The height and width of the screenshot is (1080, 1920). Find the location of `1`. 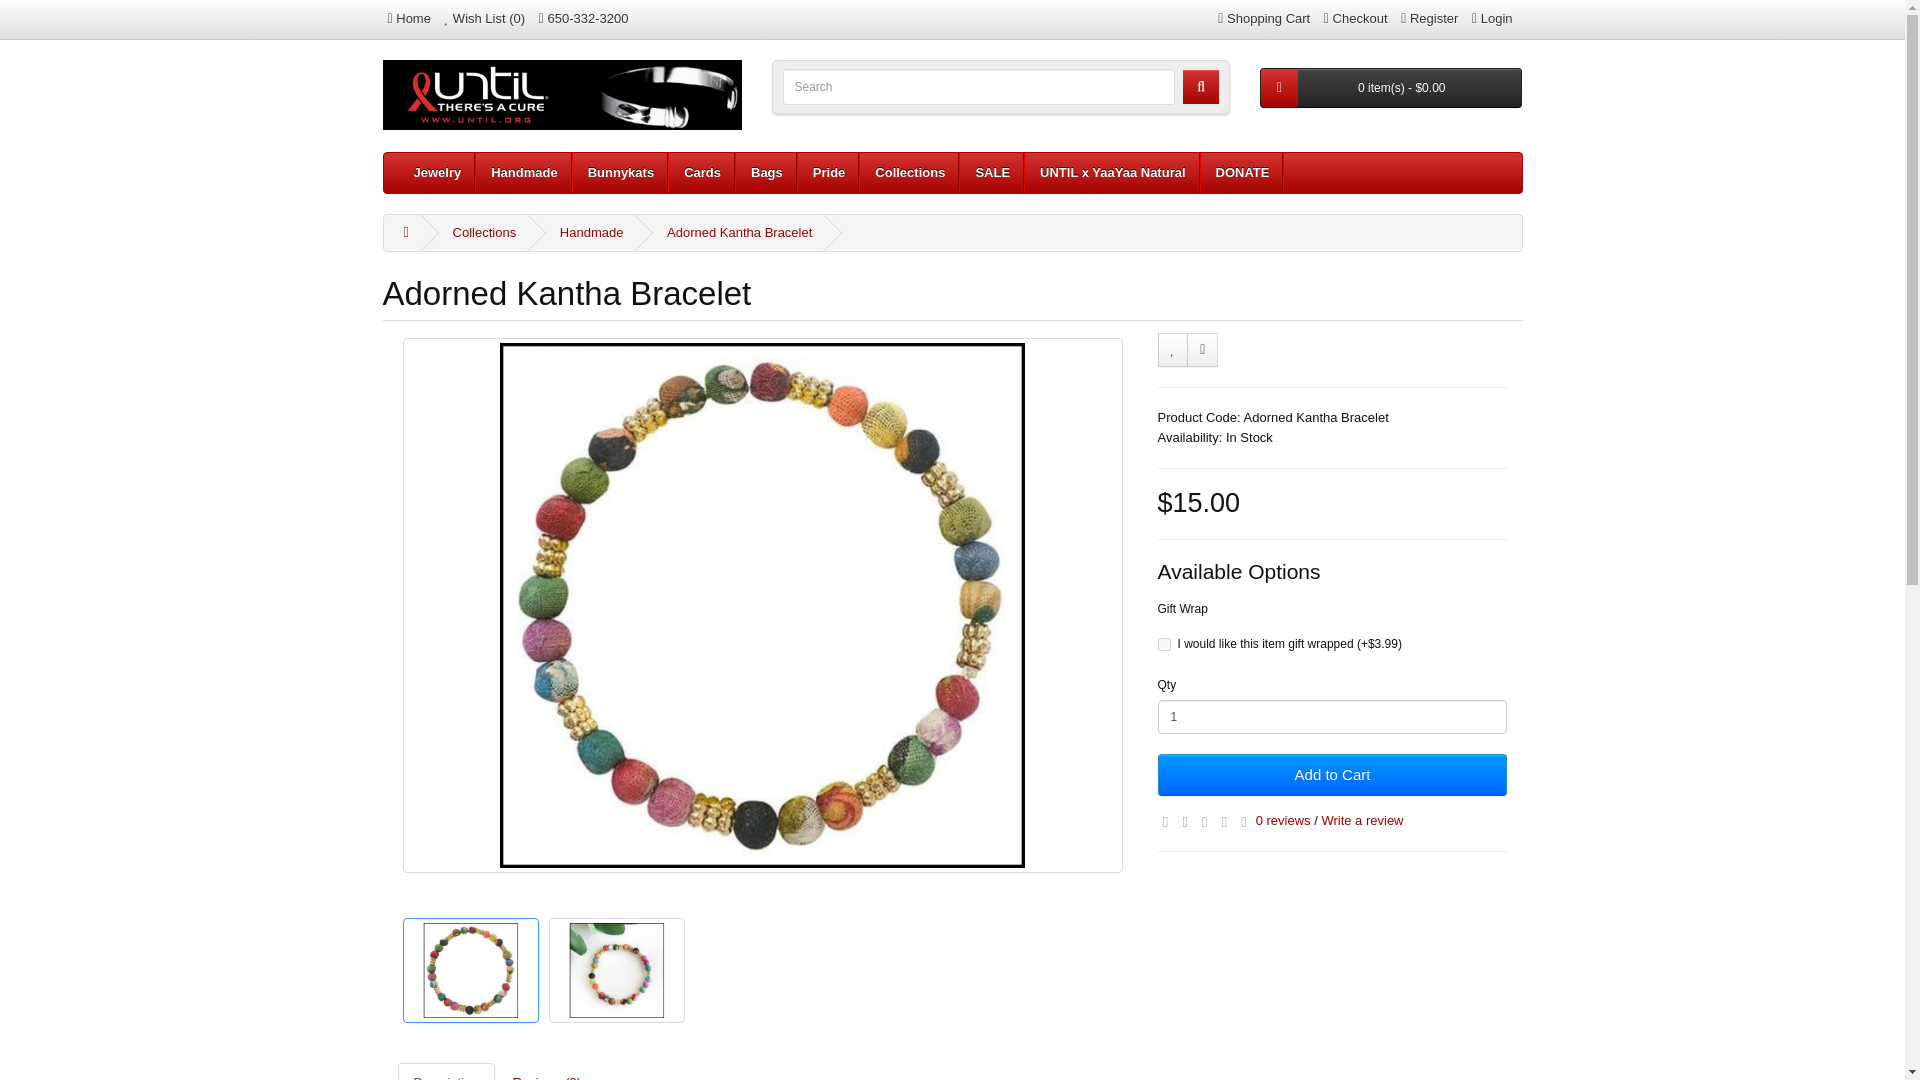

1 is located at coordinates (1332, 716).